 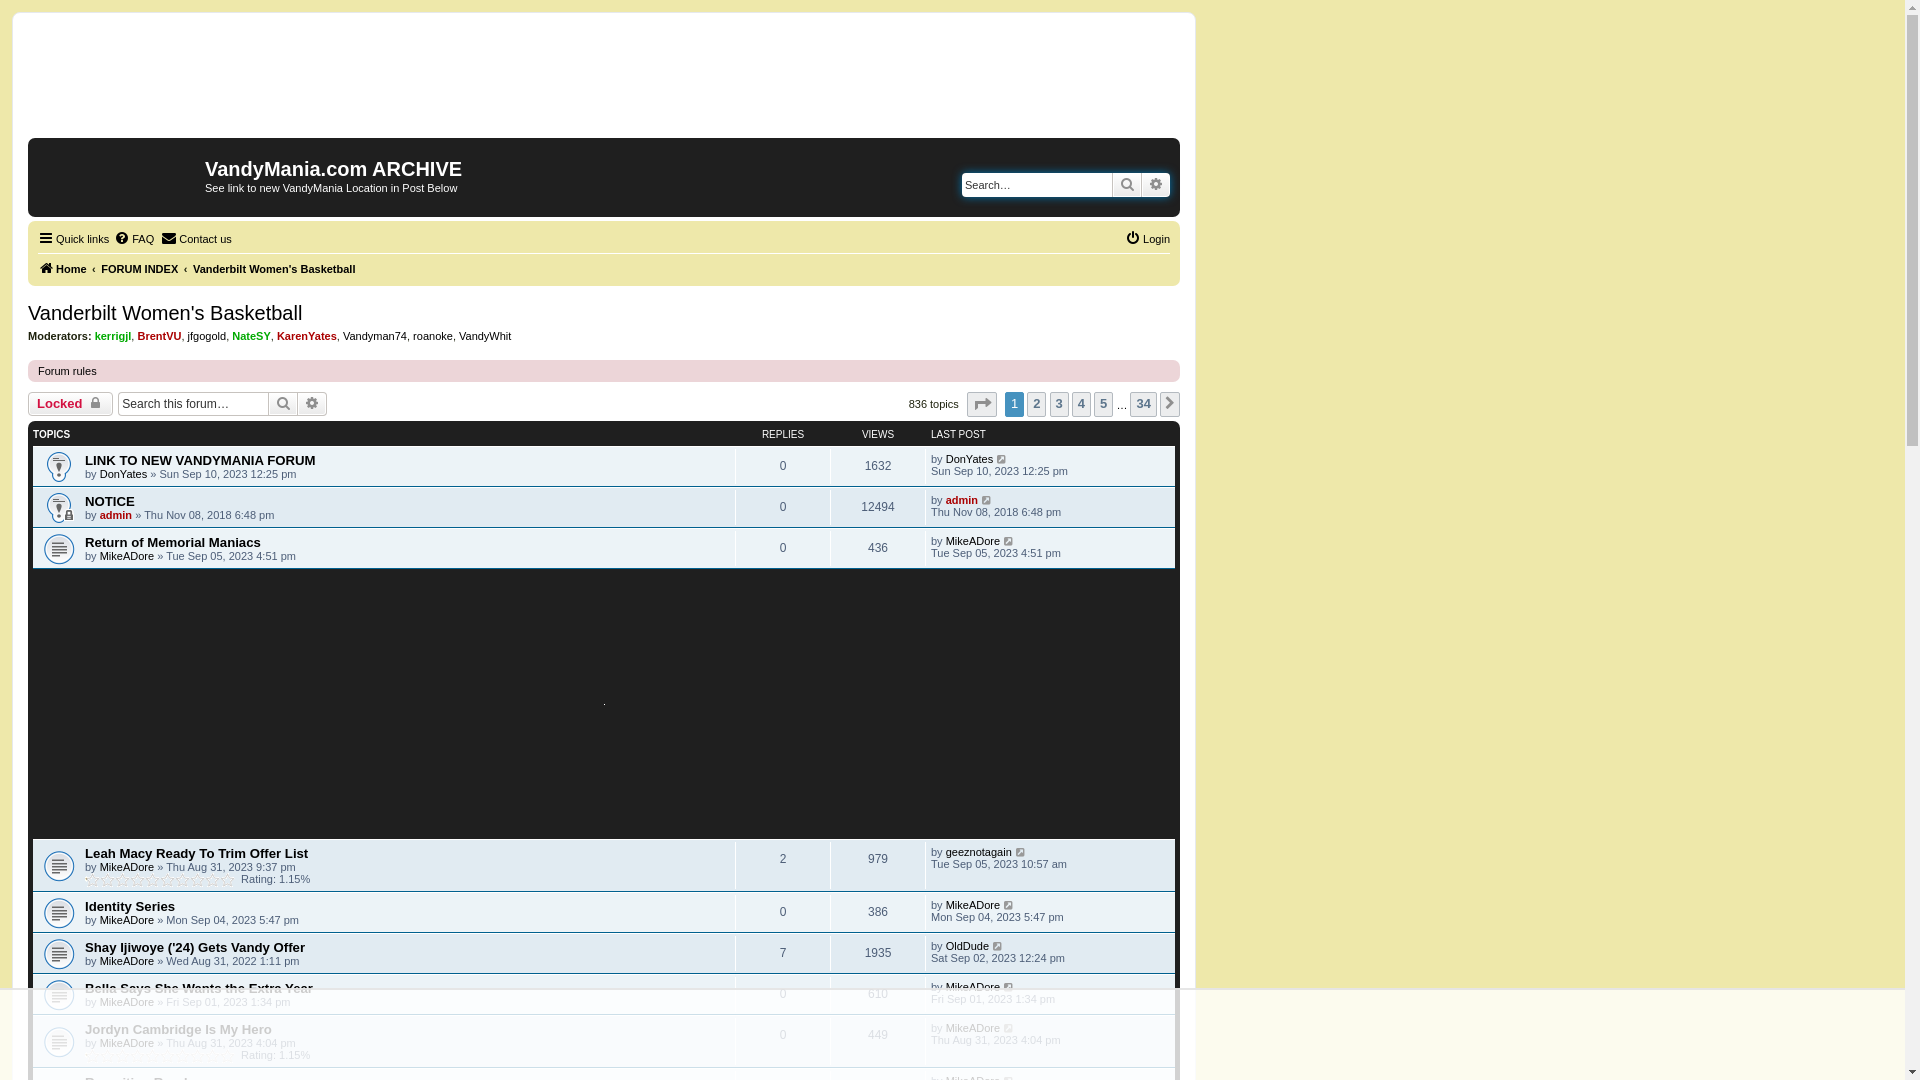 What do you see at coordinates (173, 542) in the screenshot?
I see `Return of Memorial Maniacs` at bounding box center [173, 542].